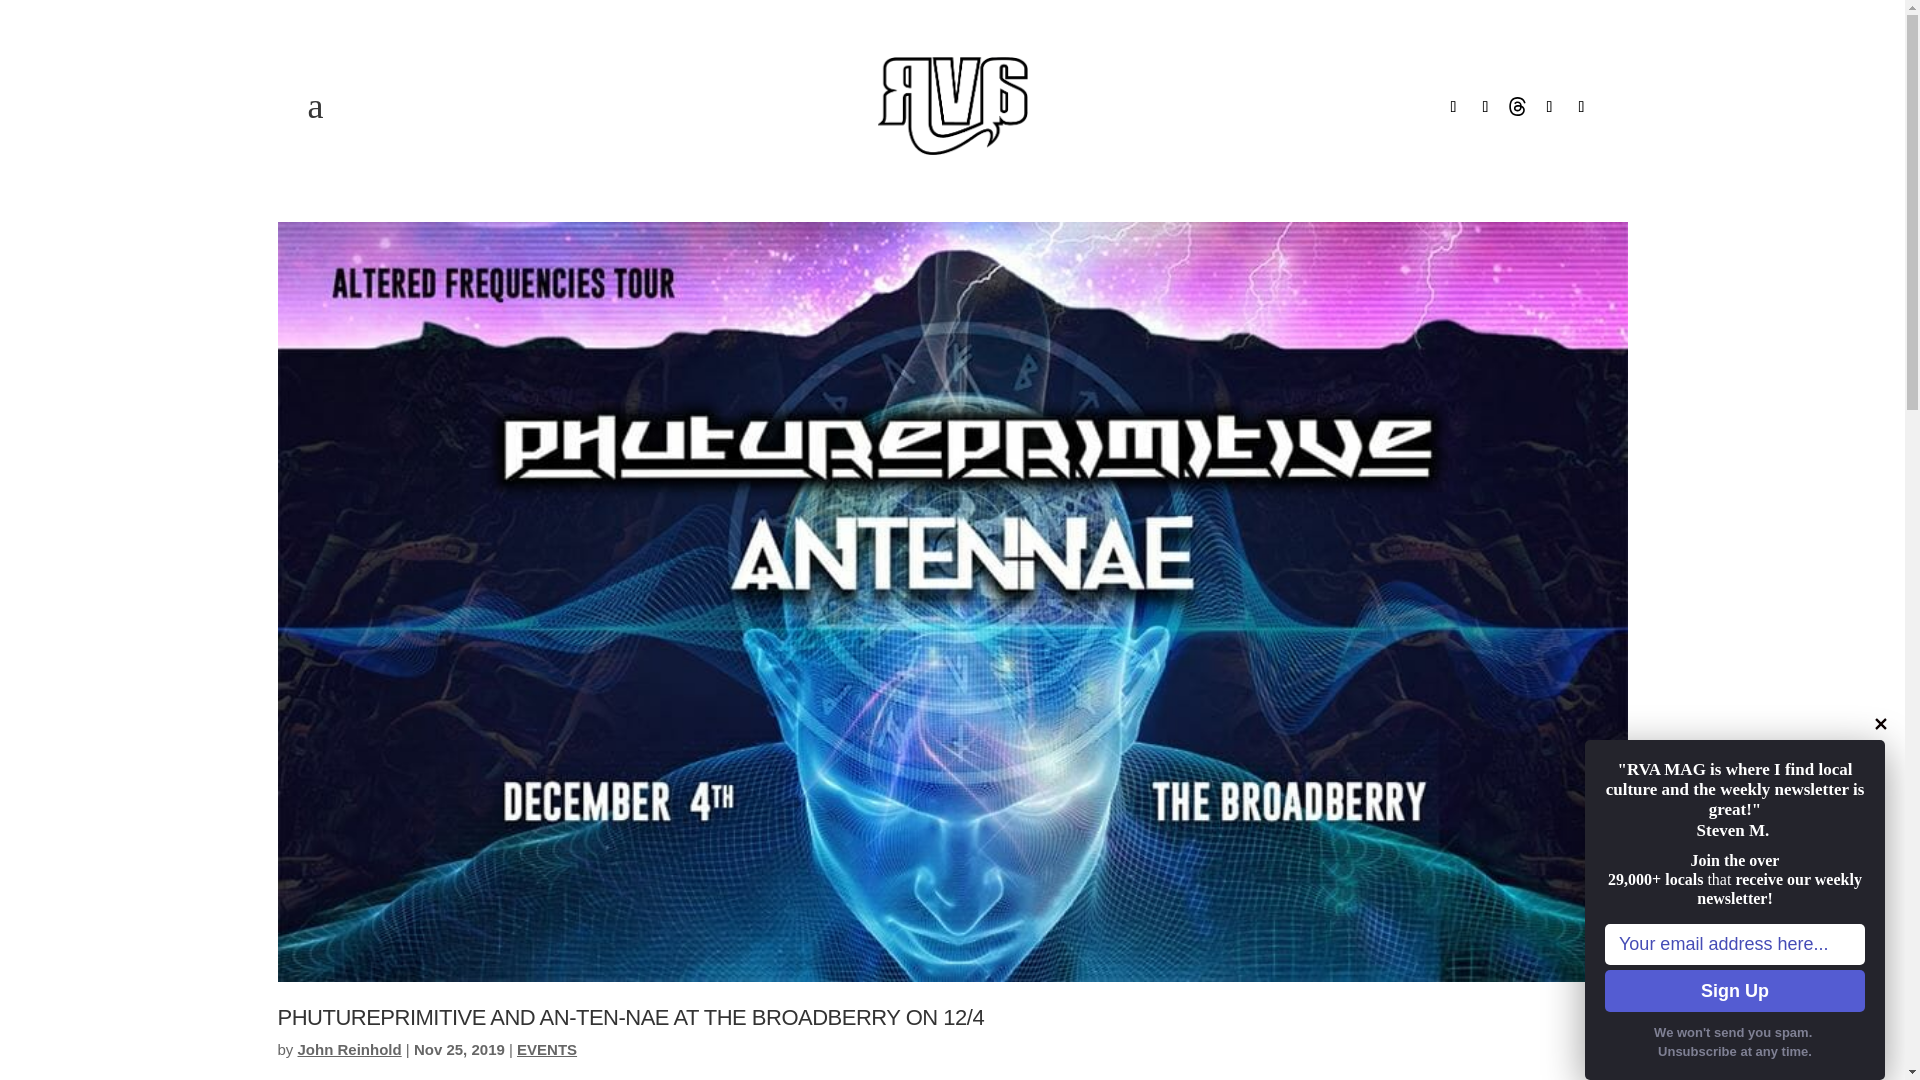 The image size is (1920, 1080). Describe the element at coordinates (349, 1050) in the screenshot. I see `Posts by John Reinhold` at that location.